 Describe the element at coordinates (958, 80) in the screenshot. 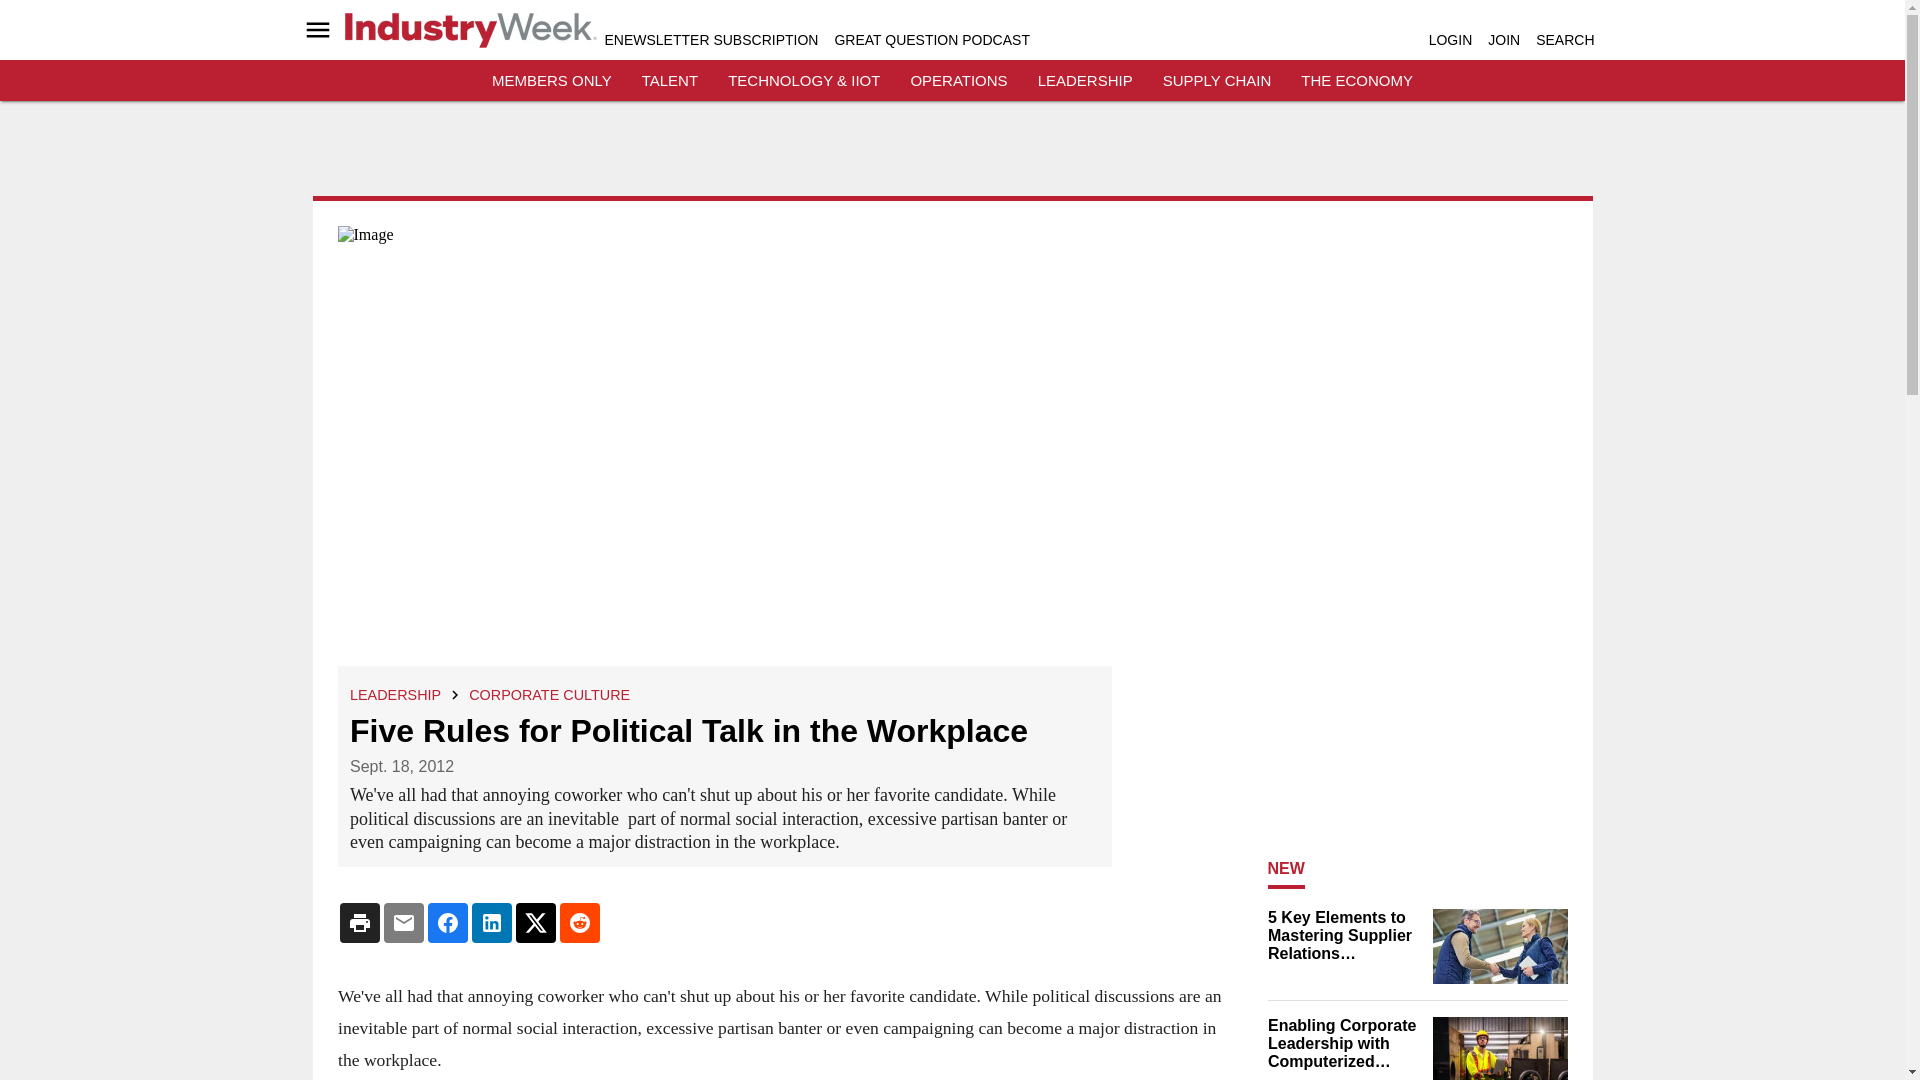

I see `OPERATIONS` at that location.